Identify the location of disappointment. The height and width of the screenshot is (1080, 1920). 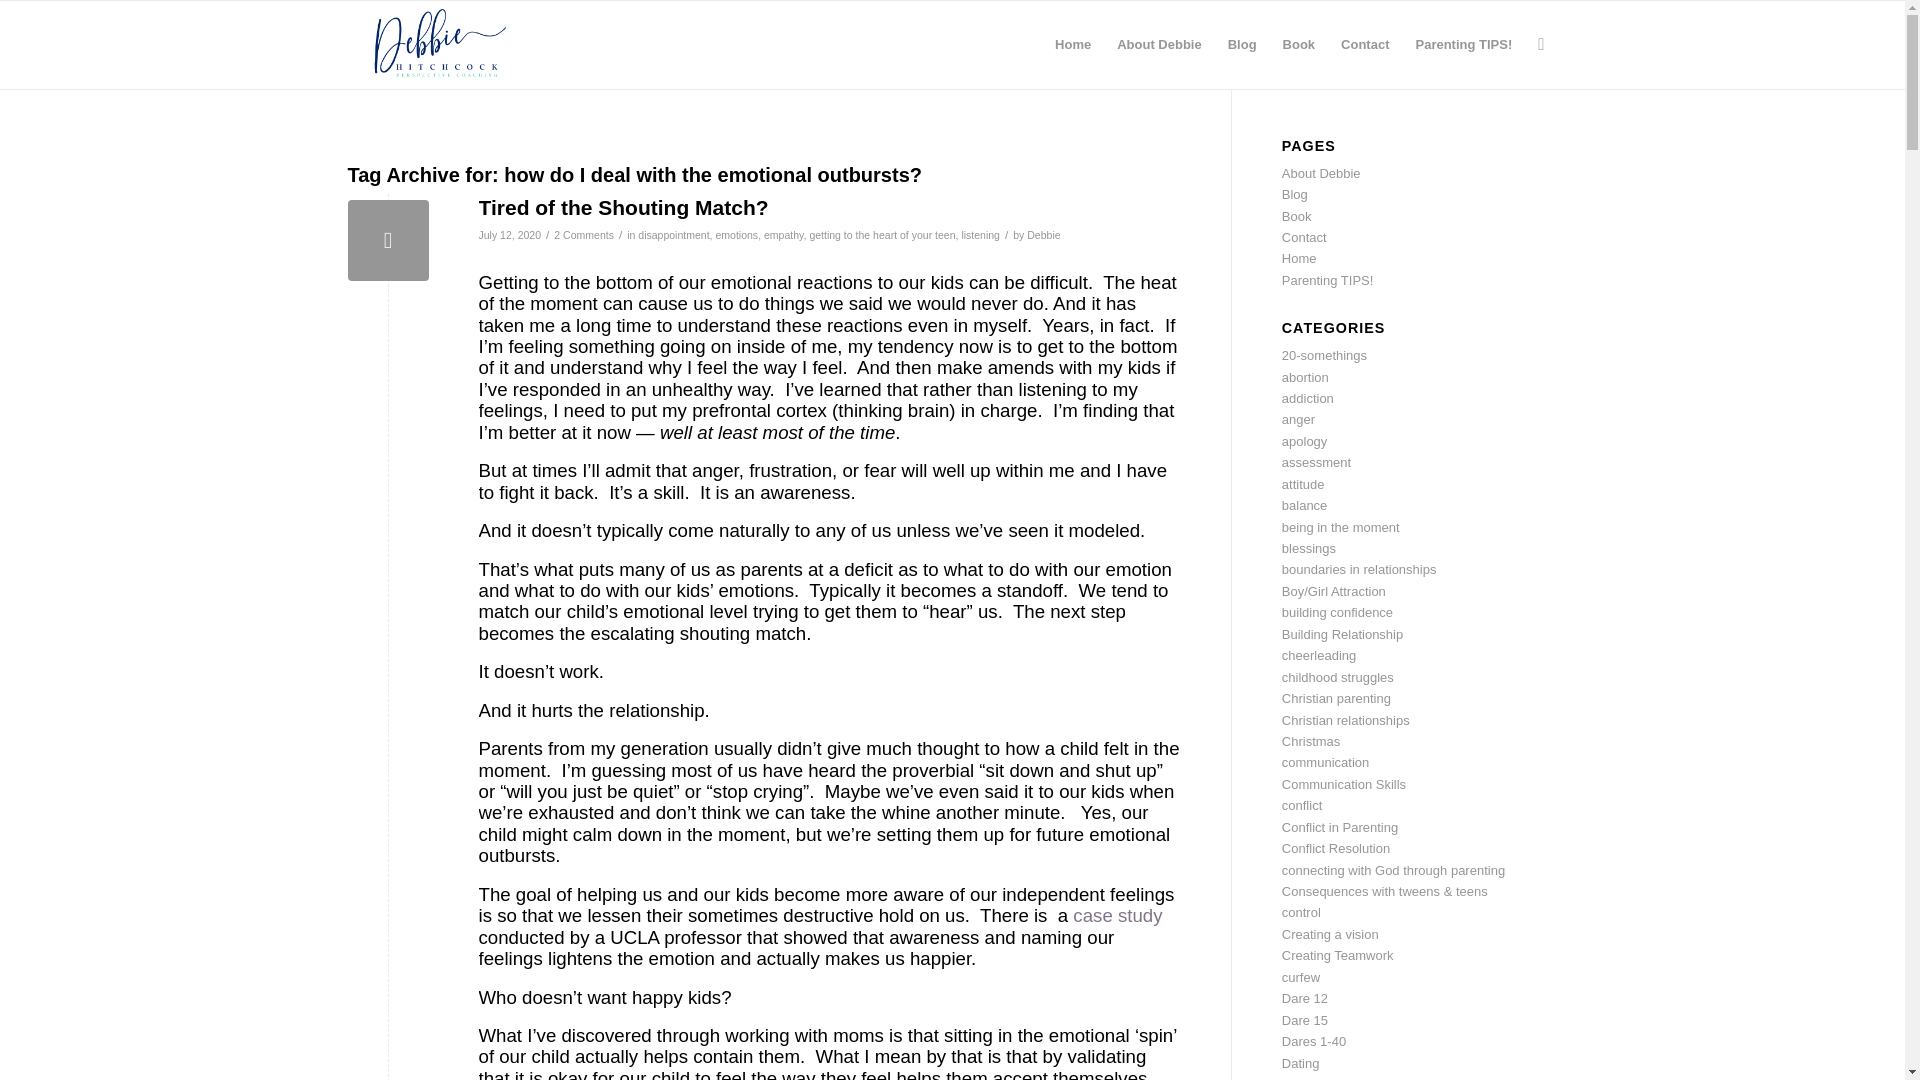
(672, 234).